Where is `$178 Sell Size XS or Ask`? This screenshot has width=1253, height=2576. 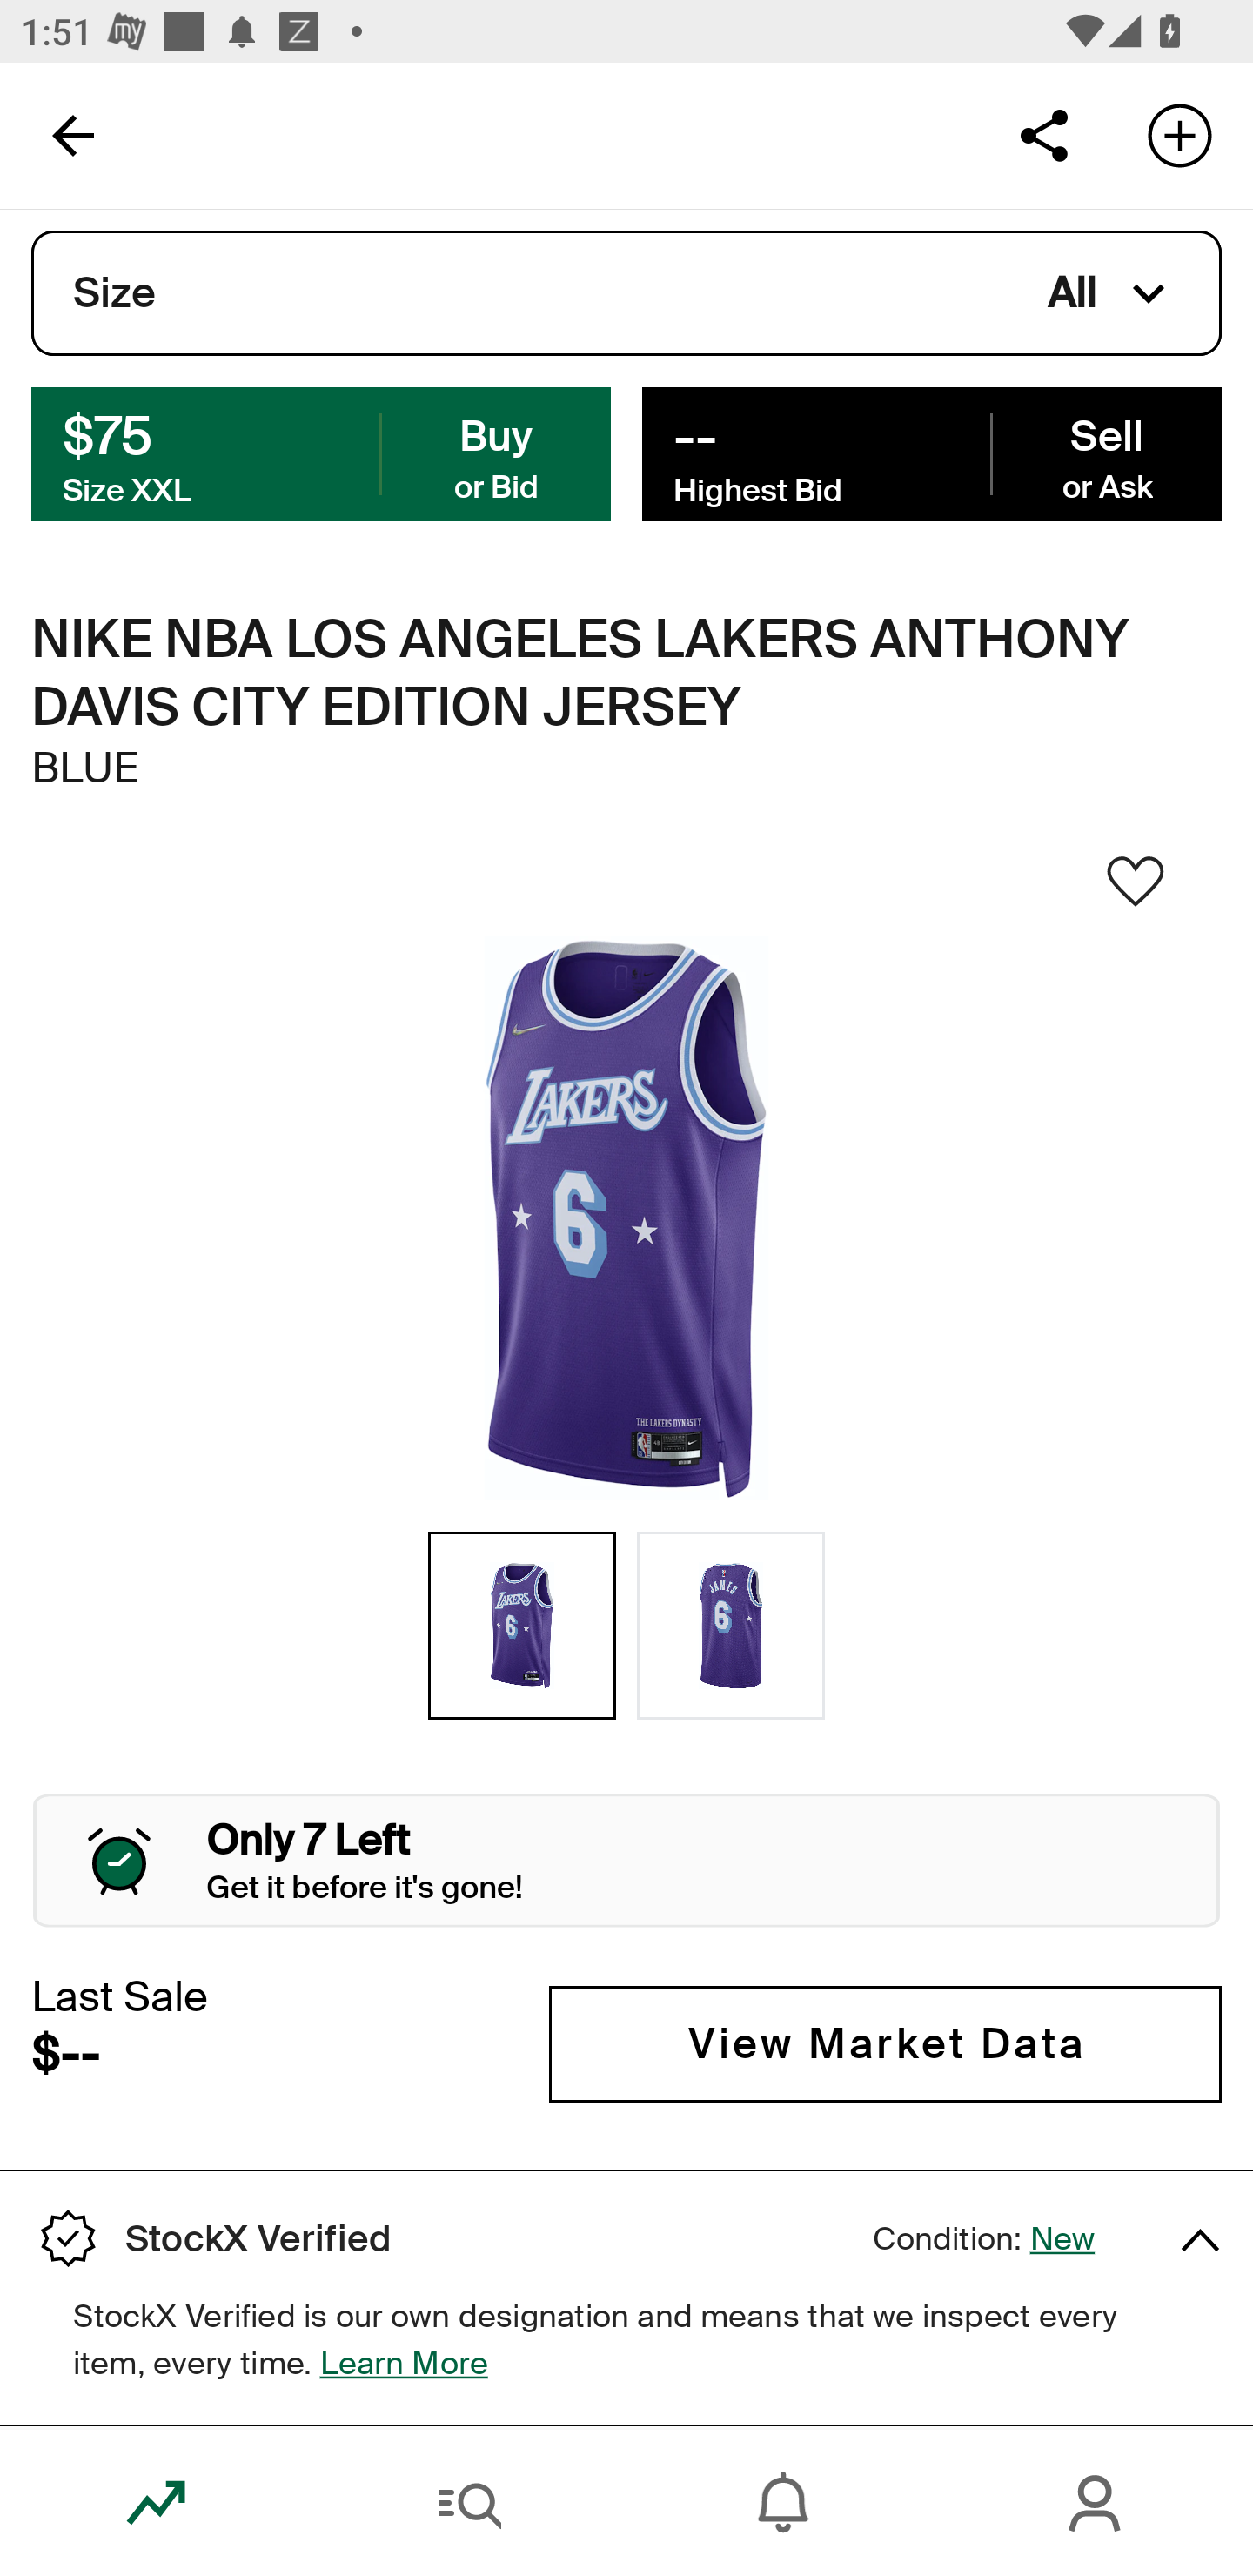
$178 Sell Size XS or Ask is located at coordinates (931, 453).